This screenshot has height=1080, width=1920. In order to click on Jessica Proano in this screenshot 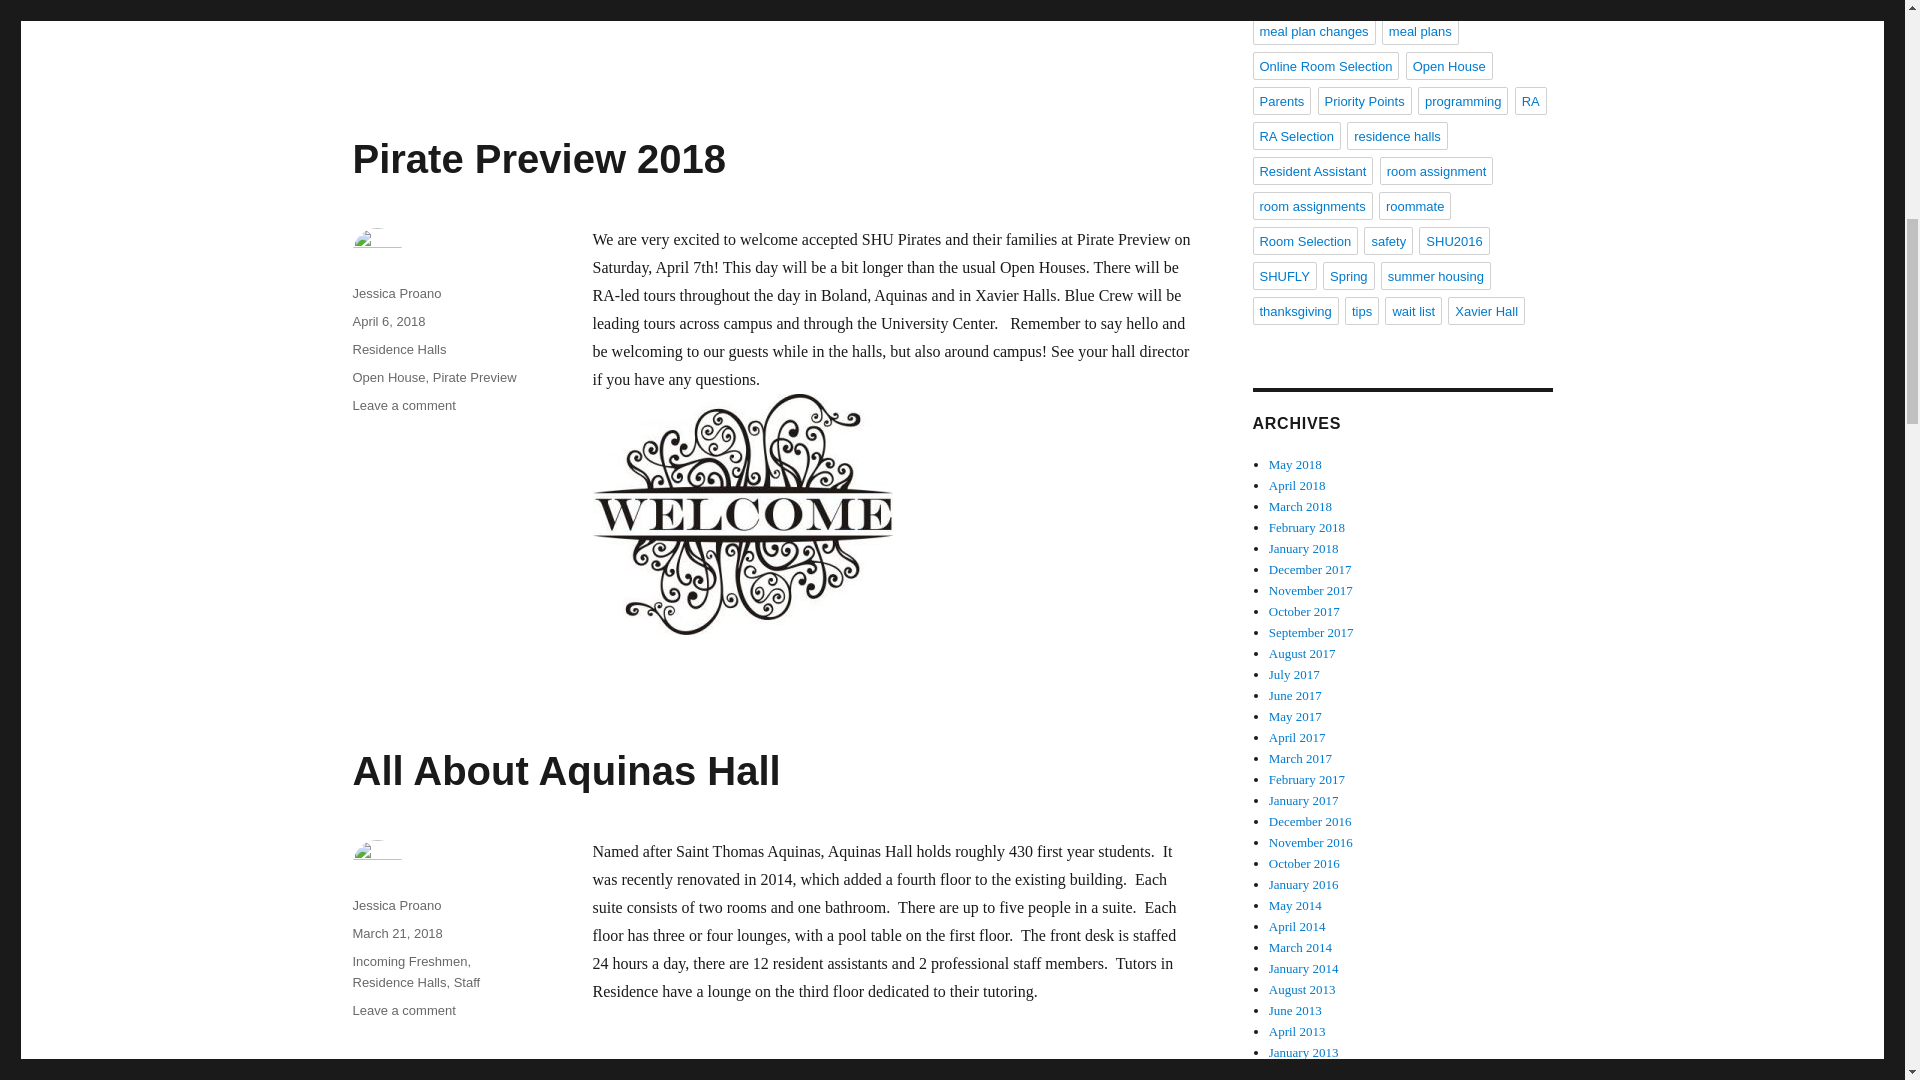, I will do `click(388, 377)`.